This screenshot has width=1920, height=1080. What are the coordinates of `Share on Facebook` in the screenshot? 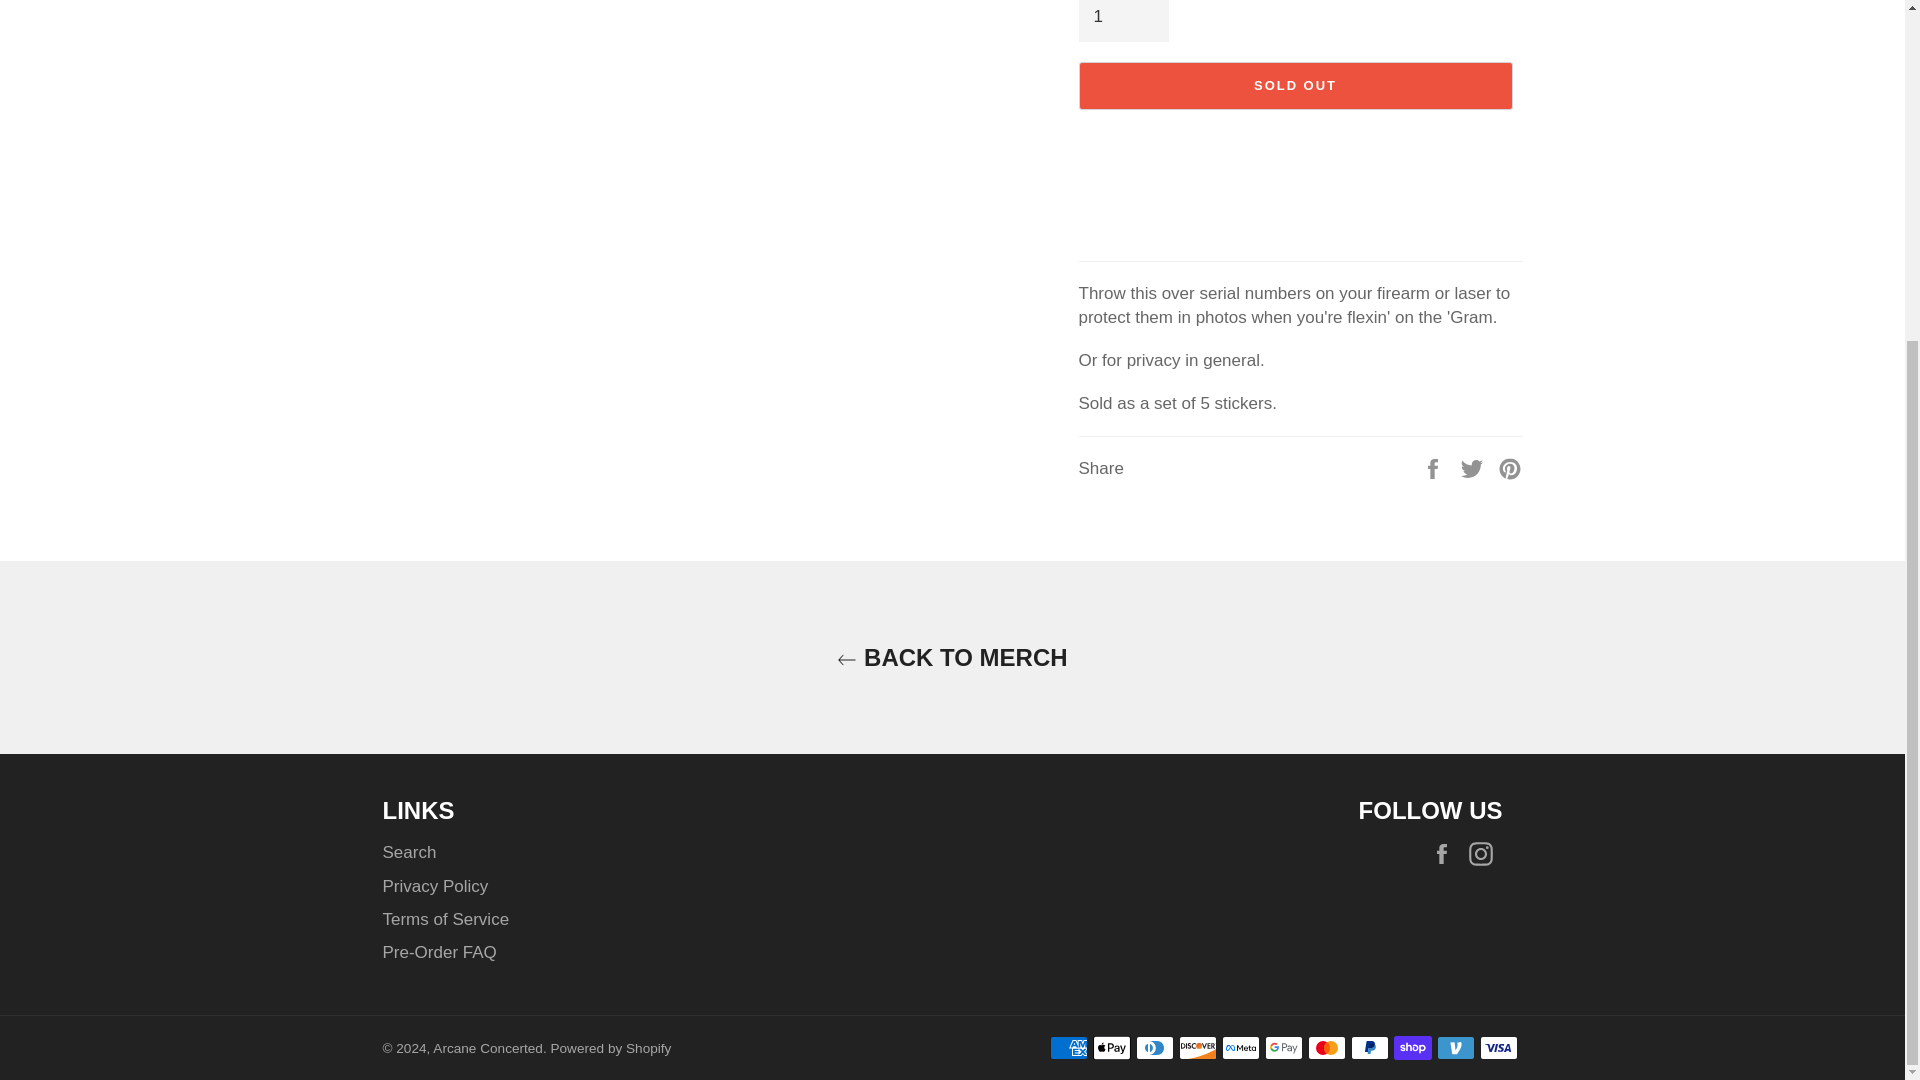 It's located at (1434, 468).